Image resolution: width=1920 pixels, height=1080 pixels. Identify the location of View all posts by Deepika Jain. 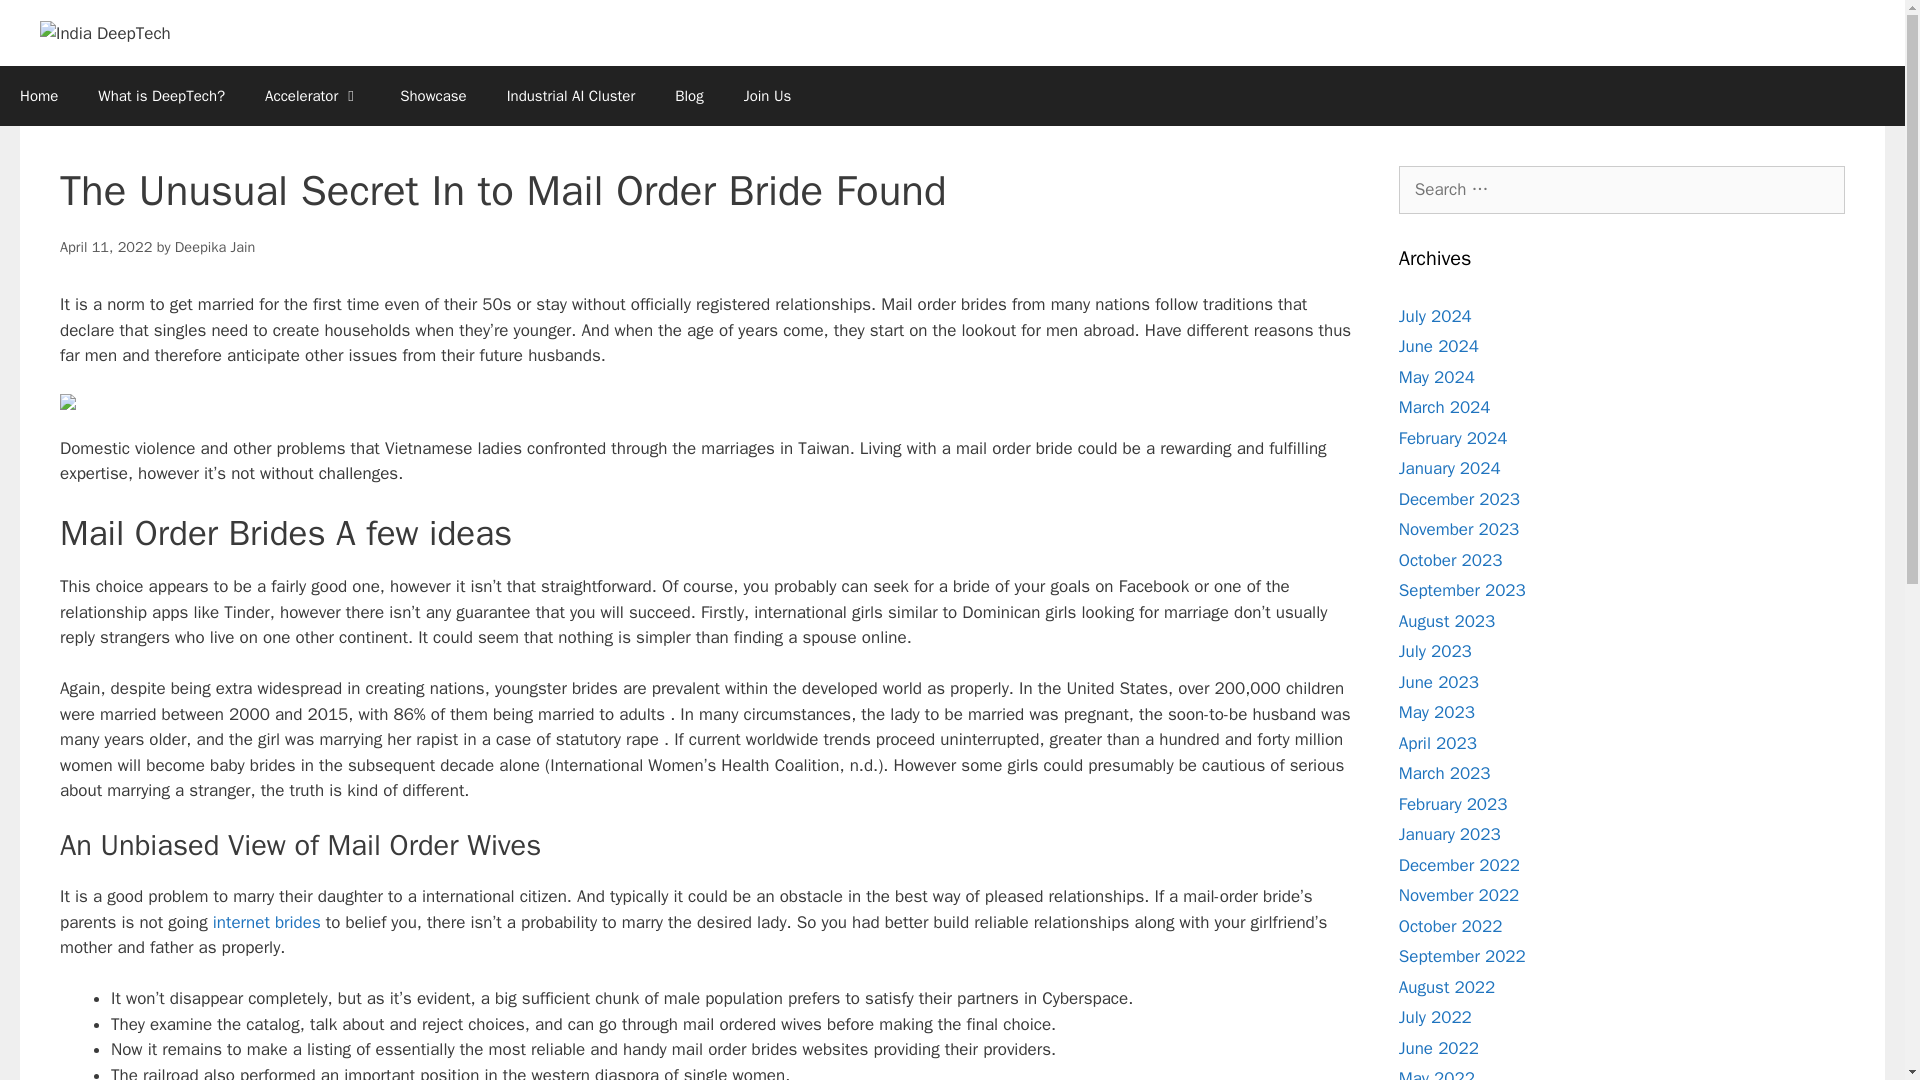
(214, 246).